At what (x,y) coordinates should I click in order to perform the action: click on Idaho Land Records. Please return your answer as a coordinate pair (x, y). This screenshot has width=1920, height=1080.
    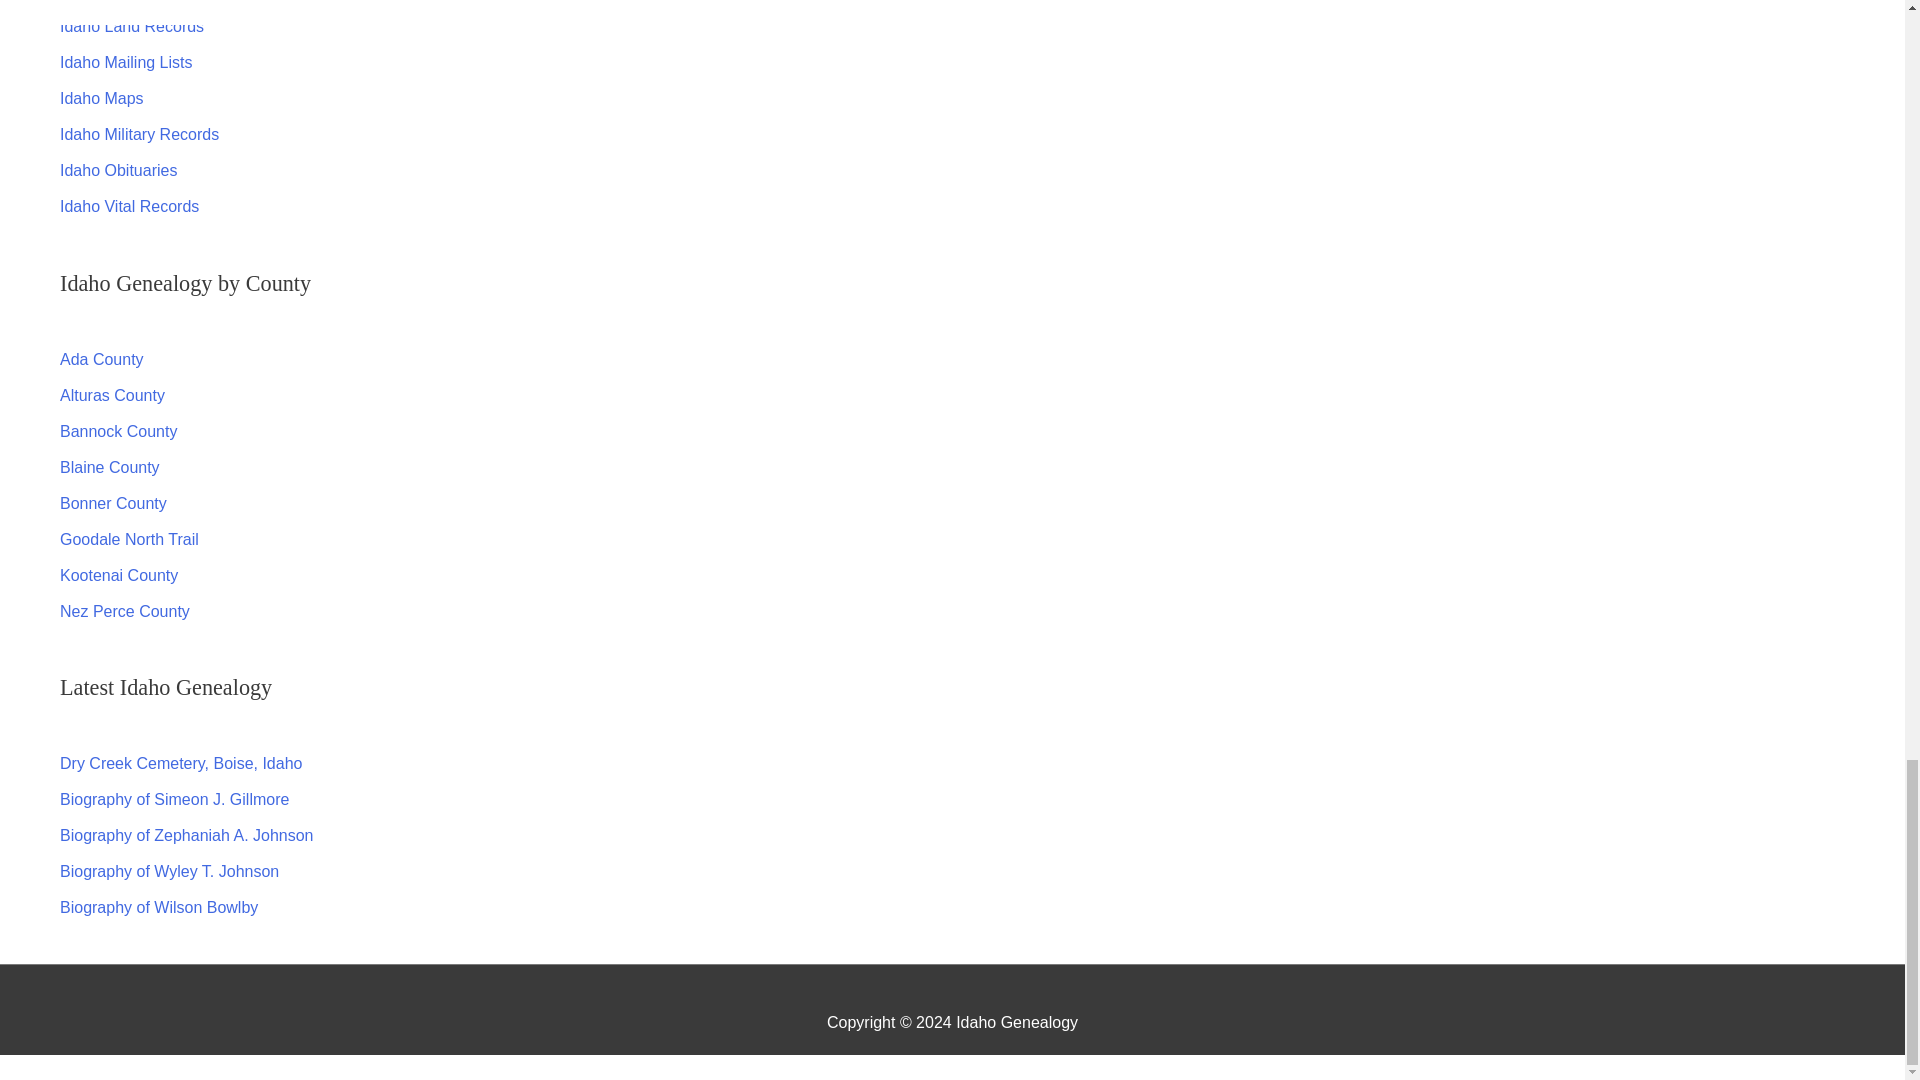
    Looking at the image, I should click on (131, 26).